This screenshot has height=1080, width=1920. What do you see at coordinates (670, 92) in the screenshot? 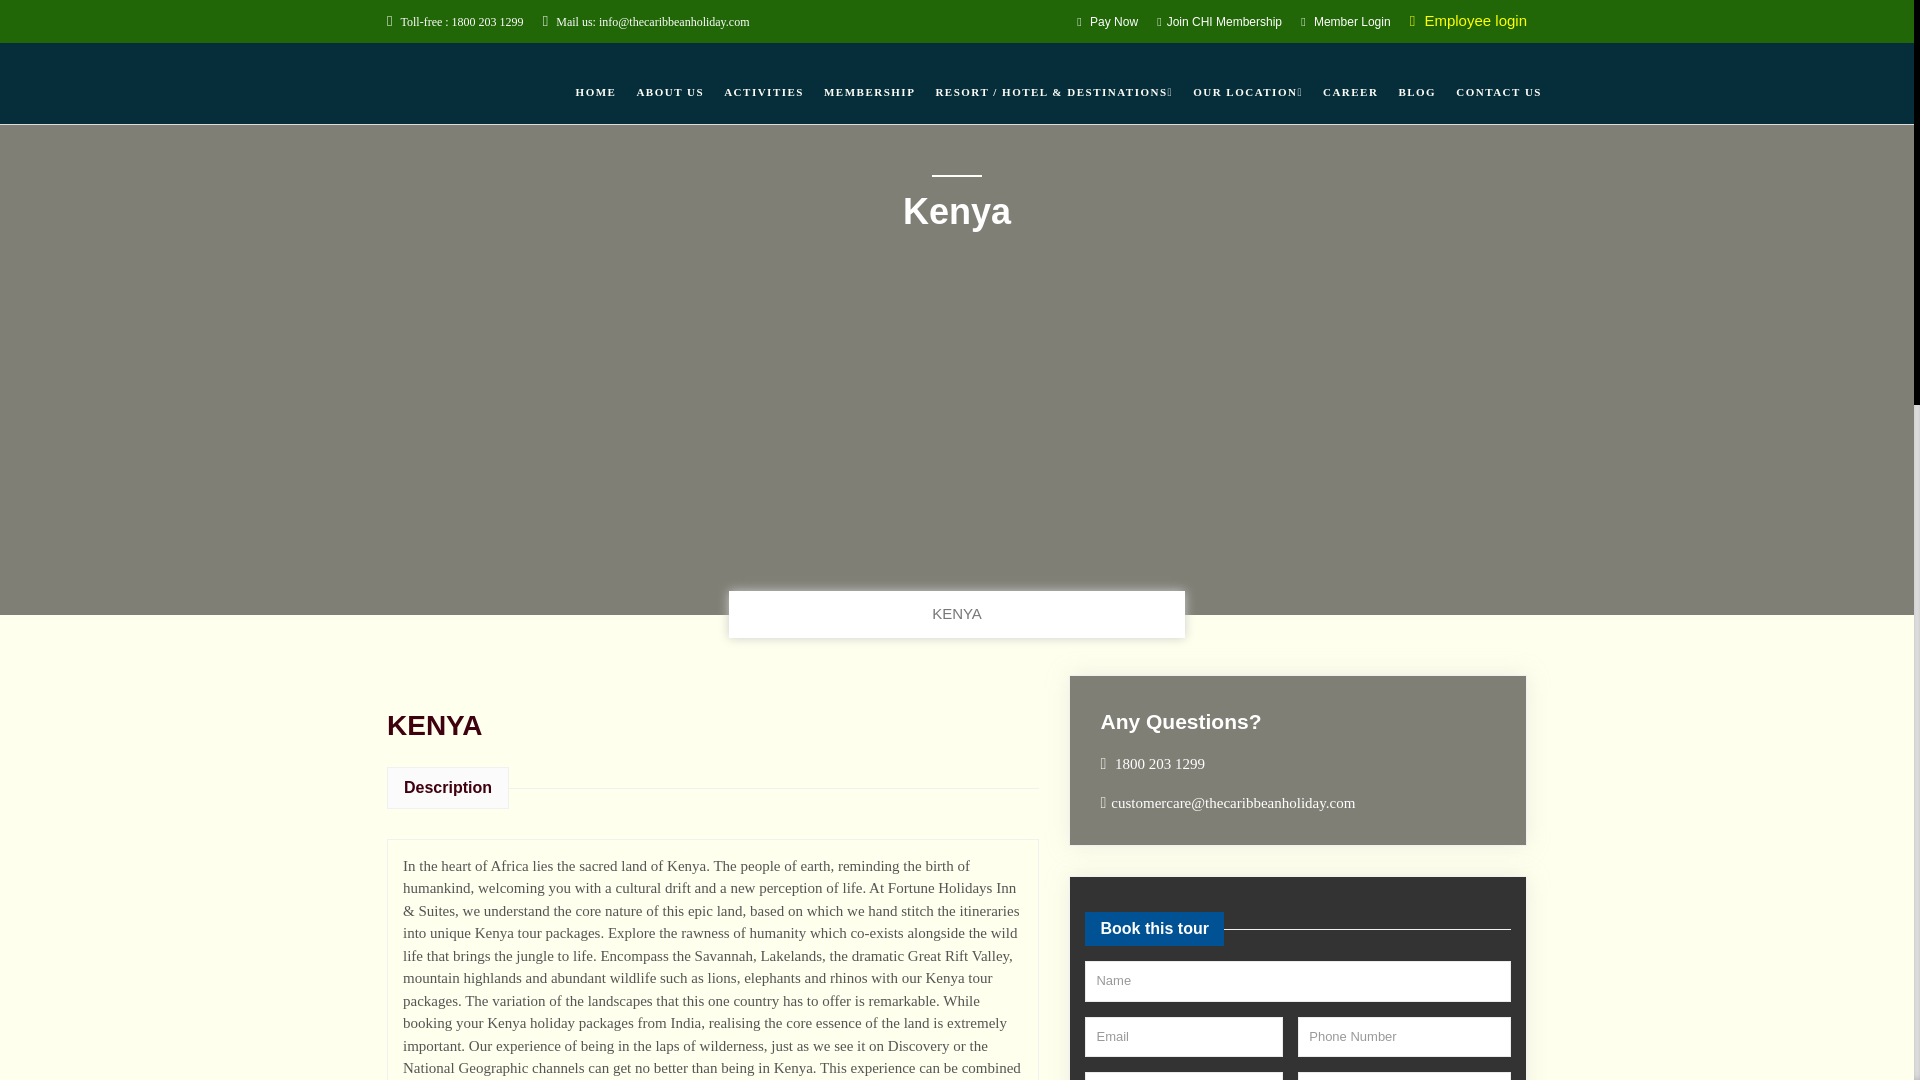
I see `ABOUT US` at bounding box center [670, 92].